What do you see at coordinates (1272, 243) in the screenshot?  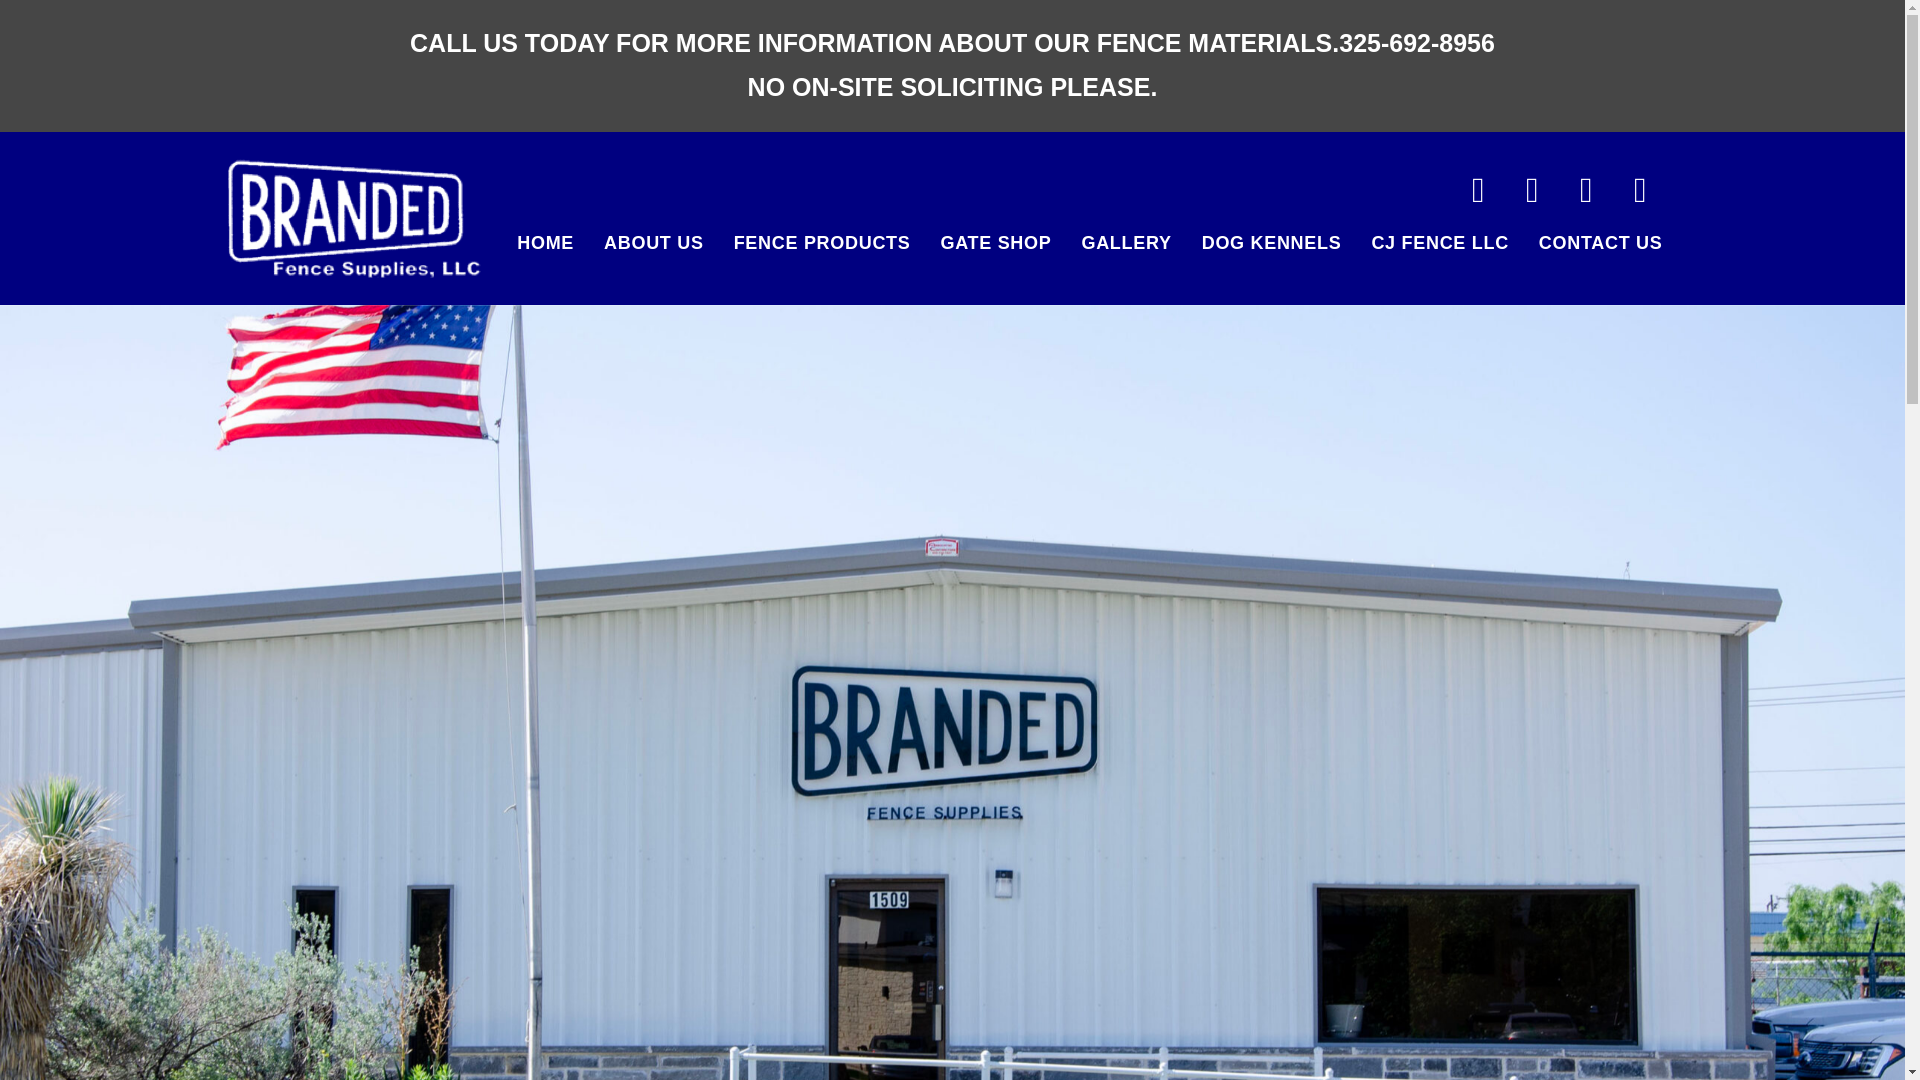 I see `DOG KENNELS` at bounding box center [1272, 243].